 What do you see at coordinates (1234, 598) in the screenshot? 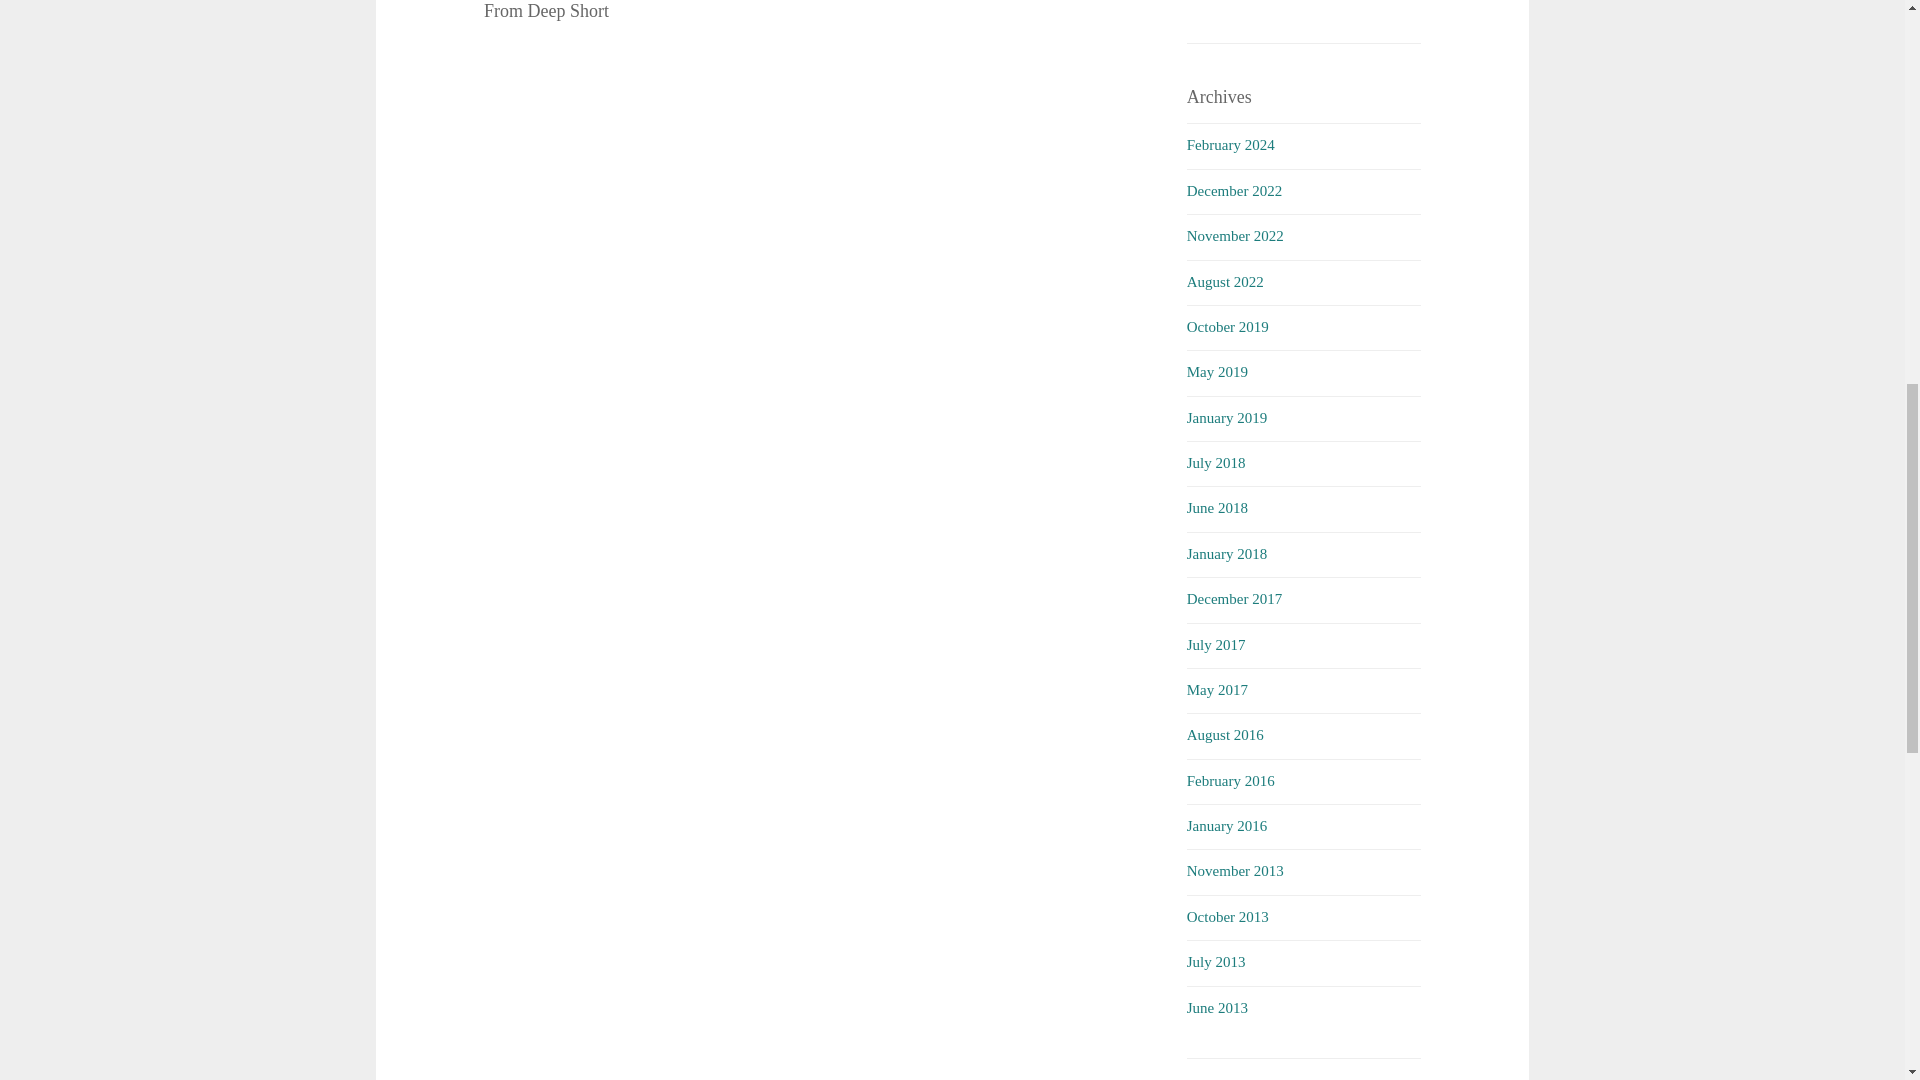
I see `December 2017` at bounding box center [1234, 598].